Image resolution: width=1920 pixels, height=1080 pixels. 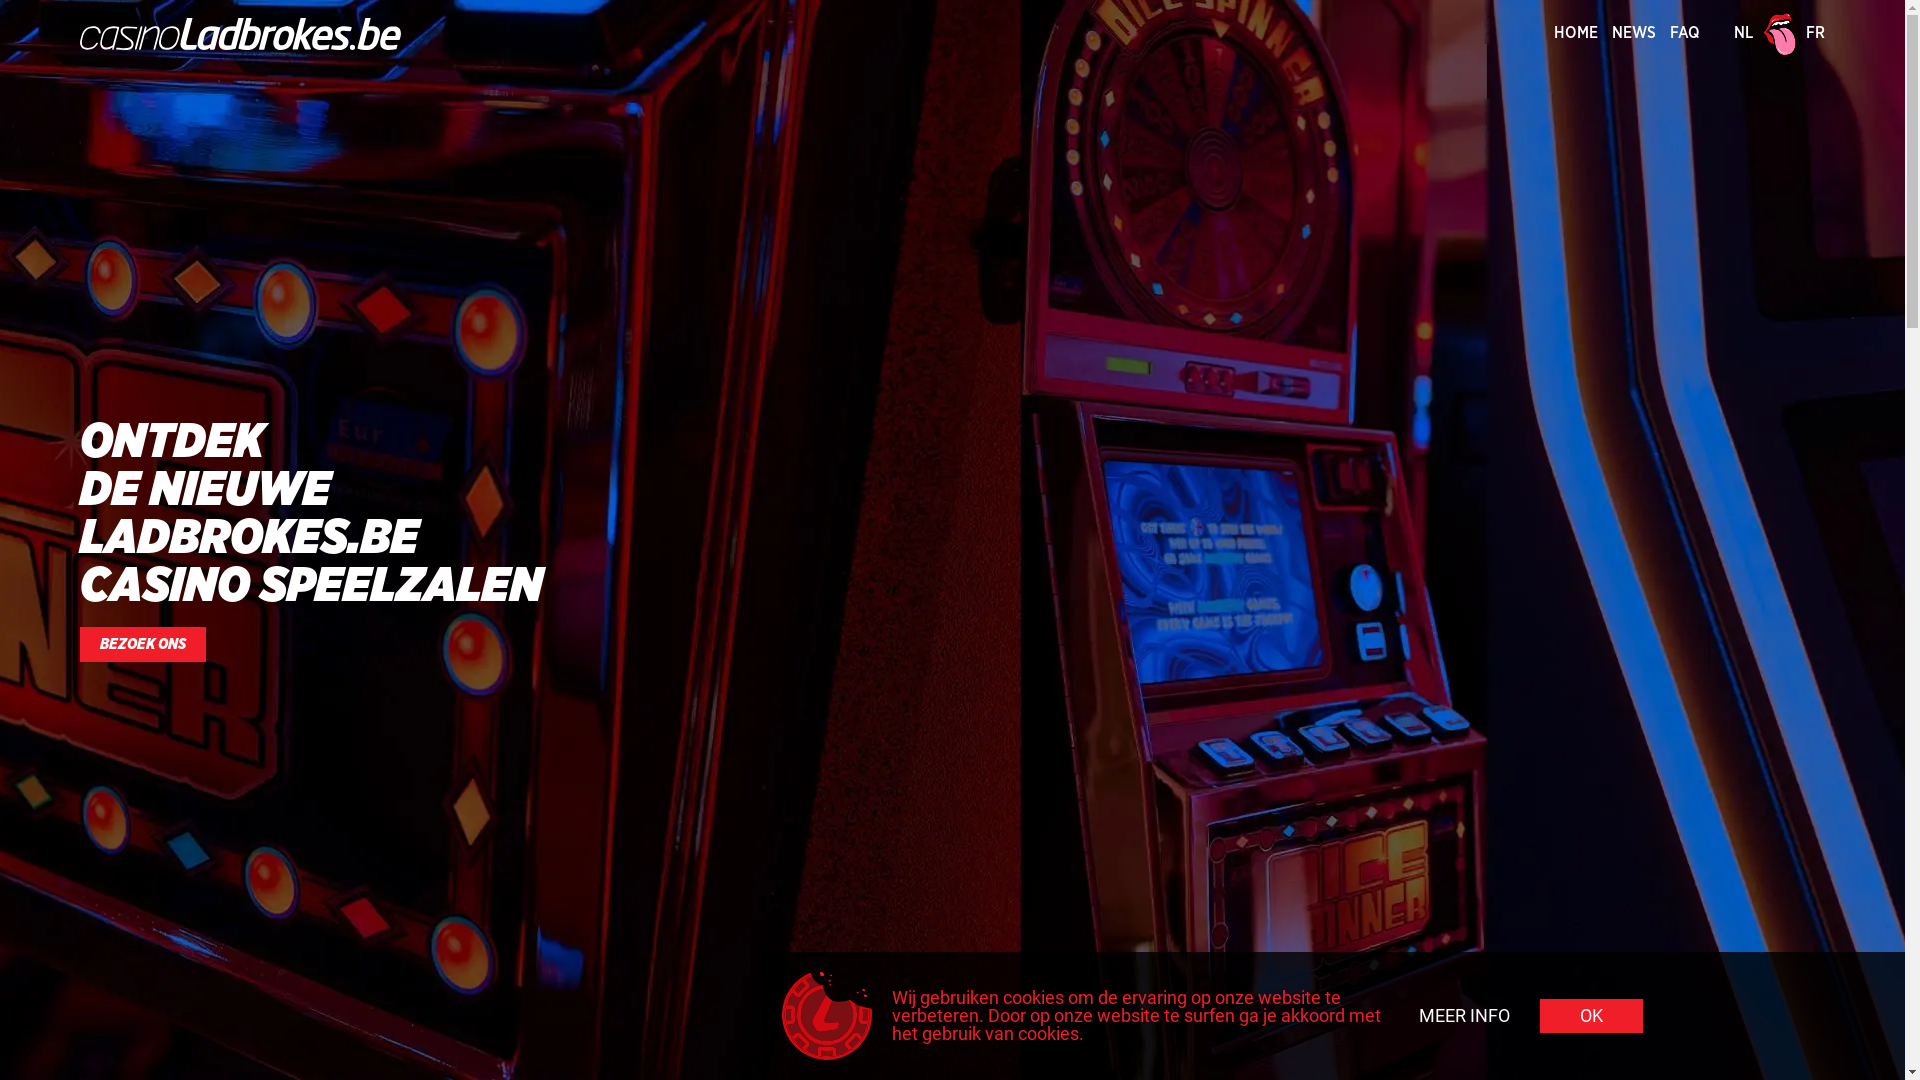 I want to click on NEWS, so click(x=1634, y=33).